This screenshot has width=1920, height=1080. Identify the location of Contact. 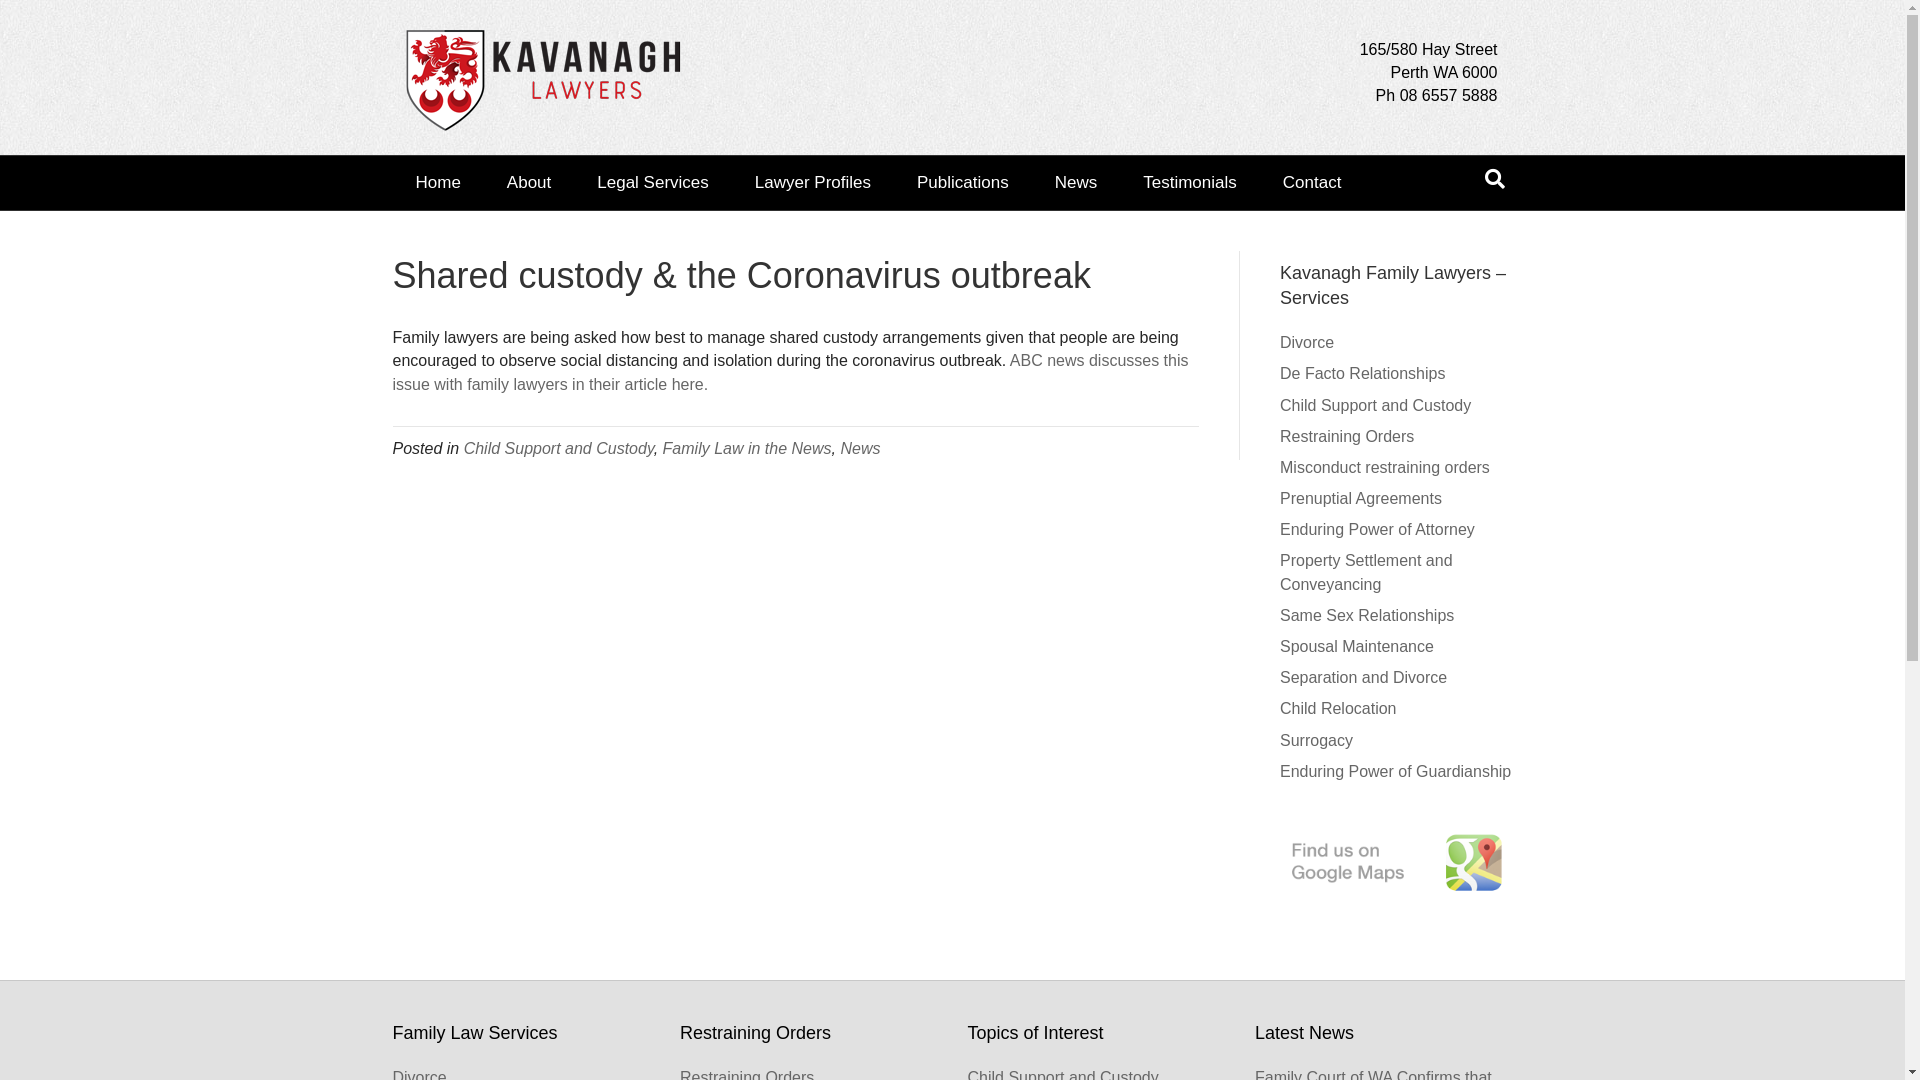
(1312, 182).